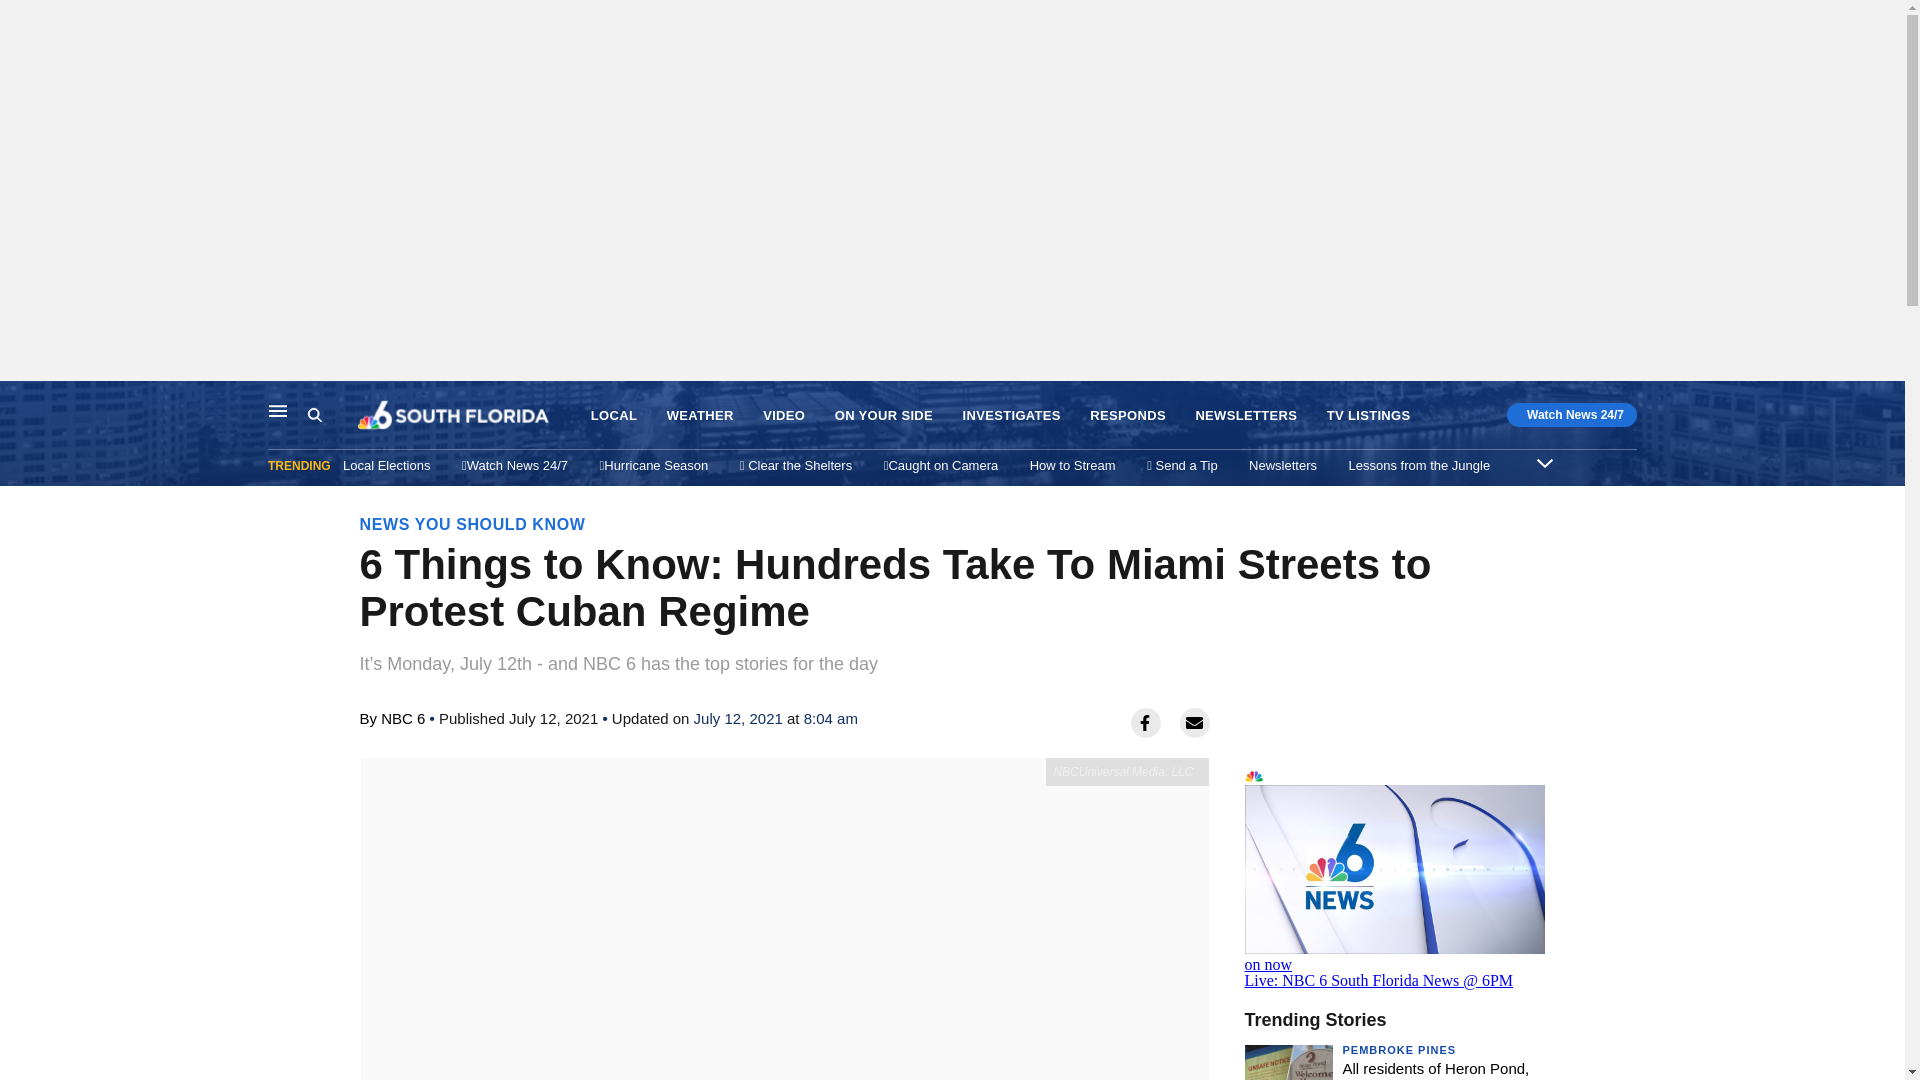 Image resolution: width=1920 pixels, height=1080 pixels. I want to click on LOCAL, so click(614, 416).